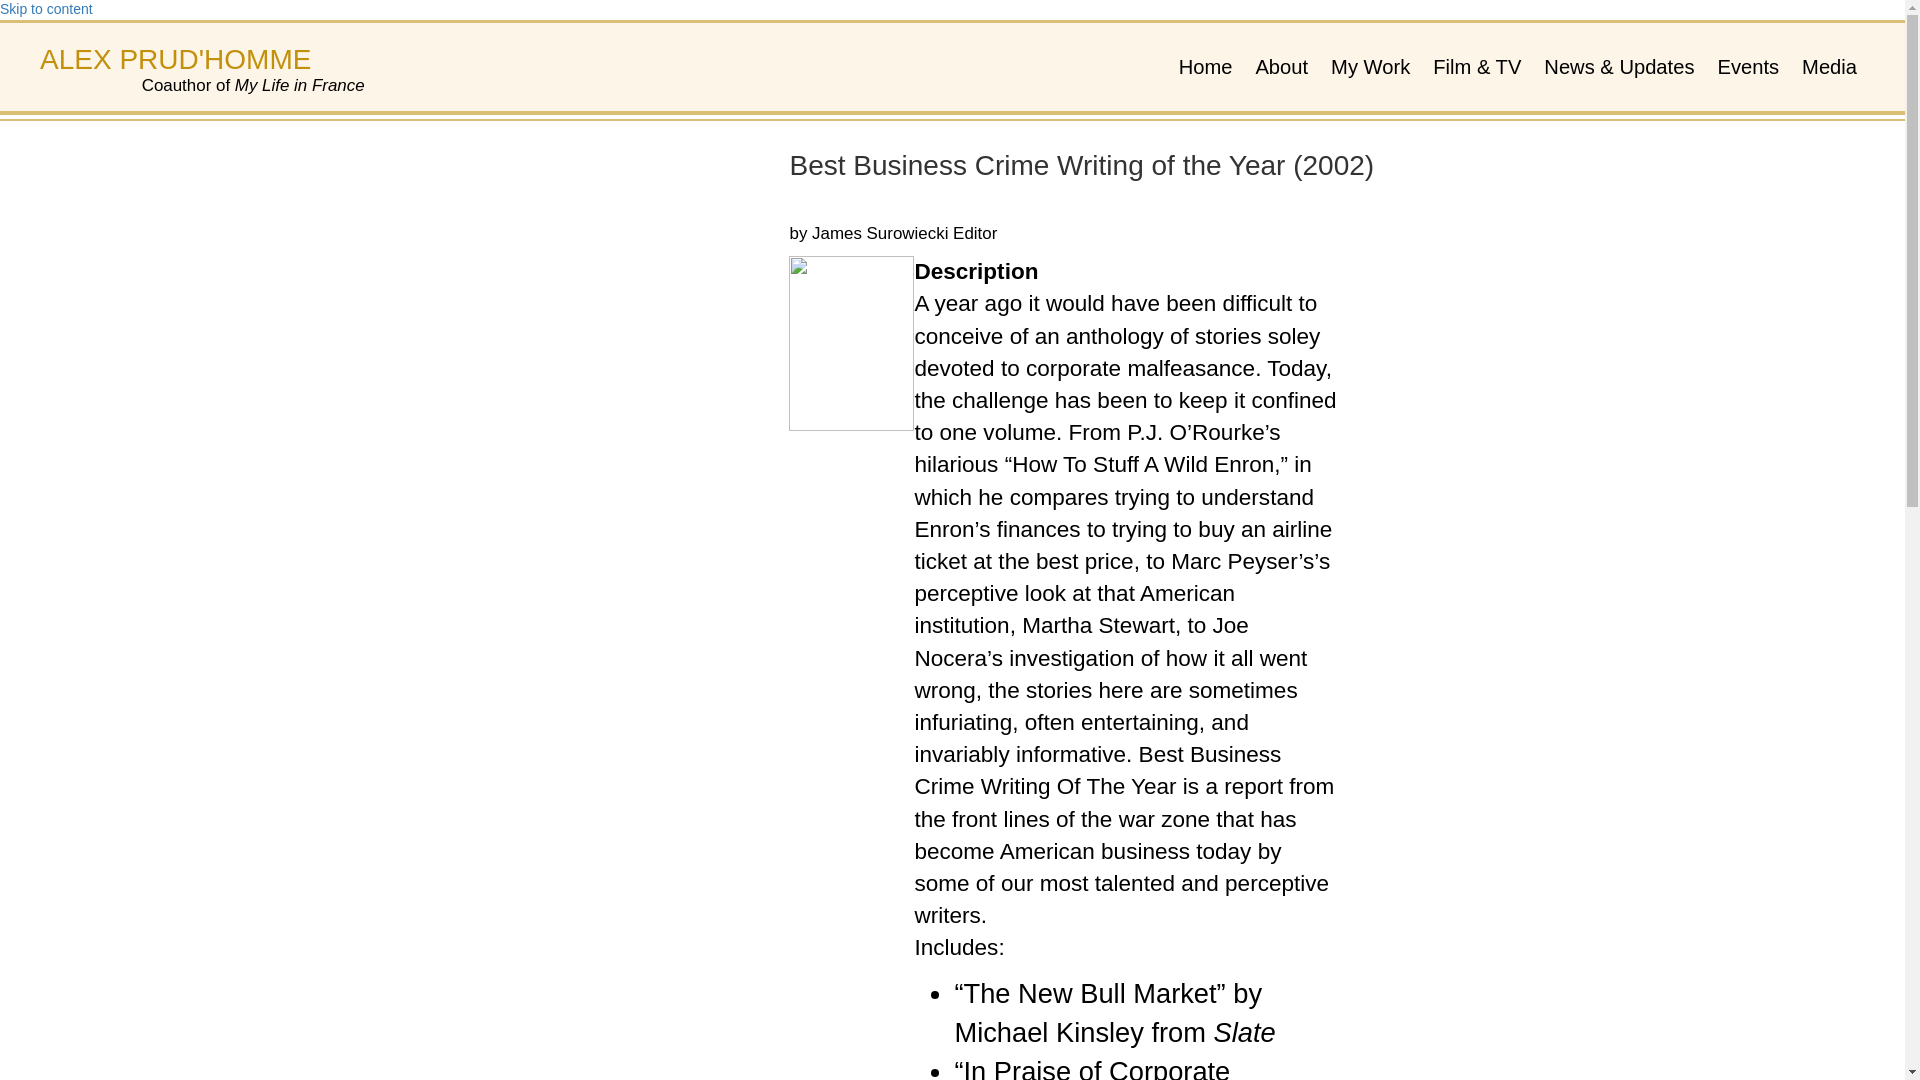 The image size is (1920, 1080). Describe the element at coordinates (1368, 66) in the screenshot. I see `My Work` at that location.